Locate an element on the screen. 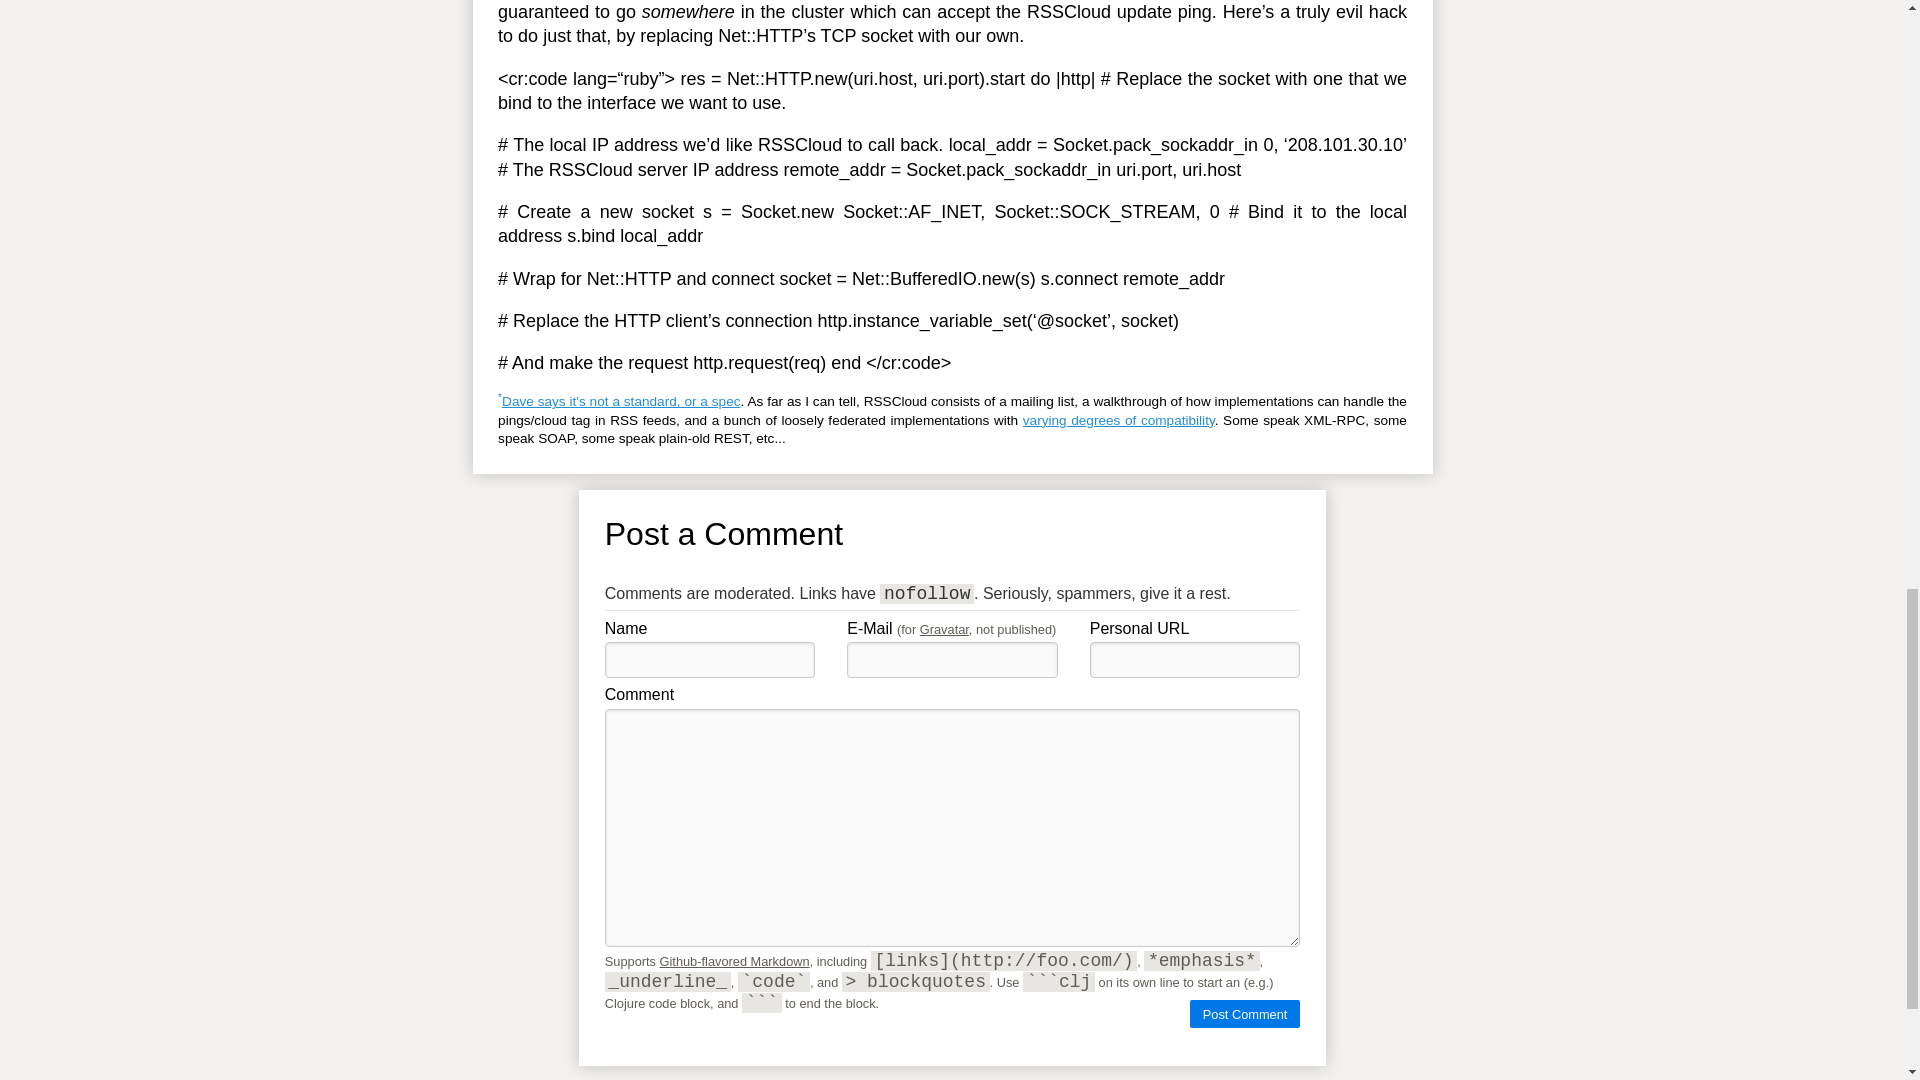 Image resolution: width=1920 pixels, height=1080 pixels. Post Comment is located at coordinates (1244, 1014).